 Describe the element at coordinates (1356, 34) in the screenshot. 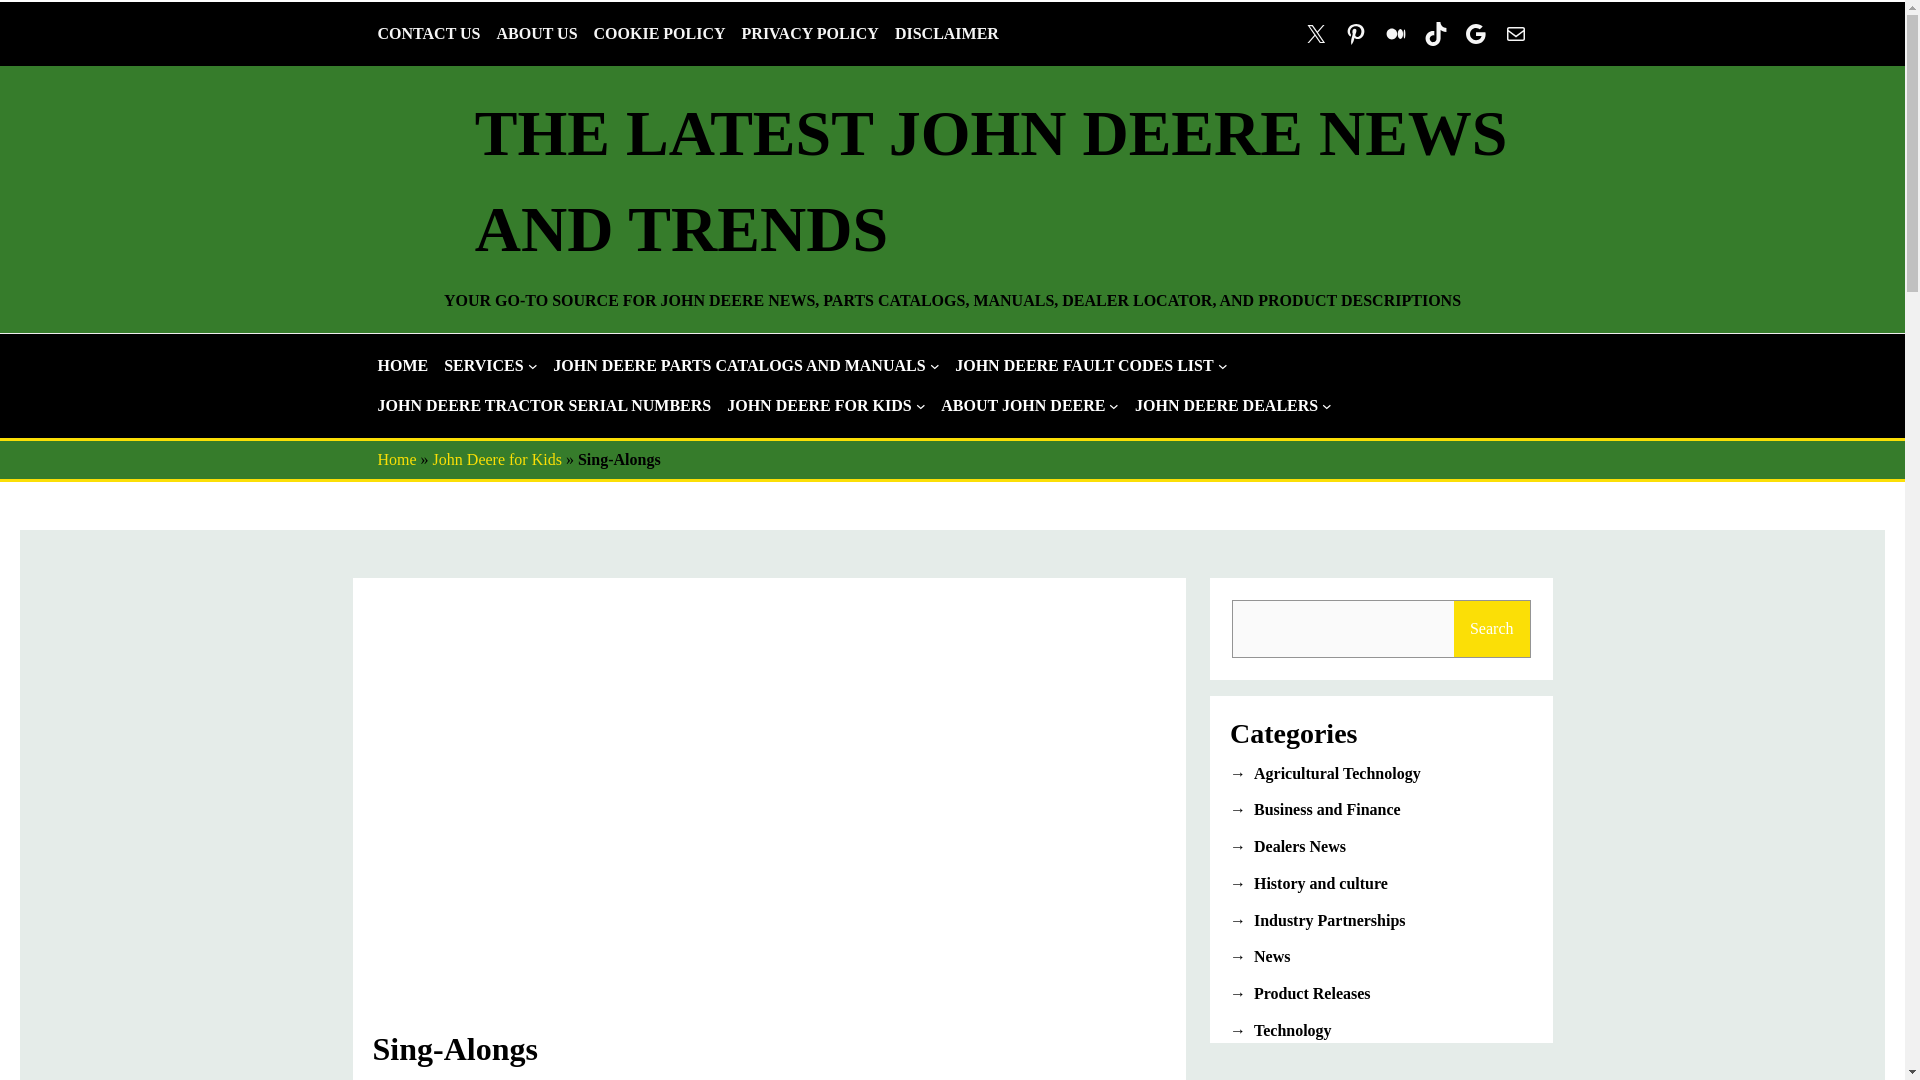

I see `Pinterest` at that location.